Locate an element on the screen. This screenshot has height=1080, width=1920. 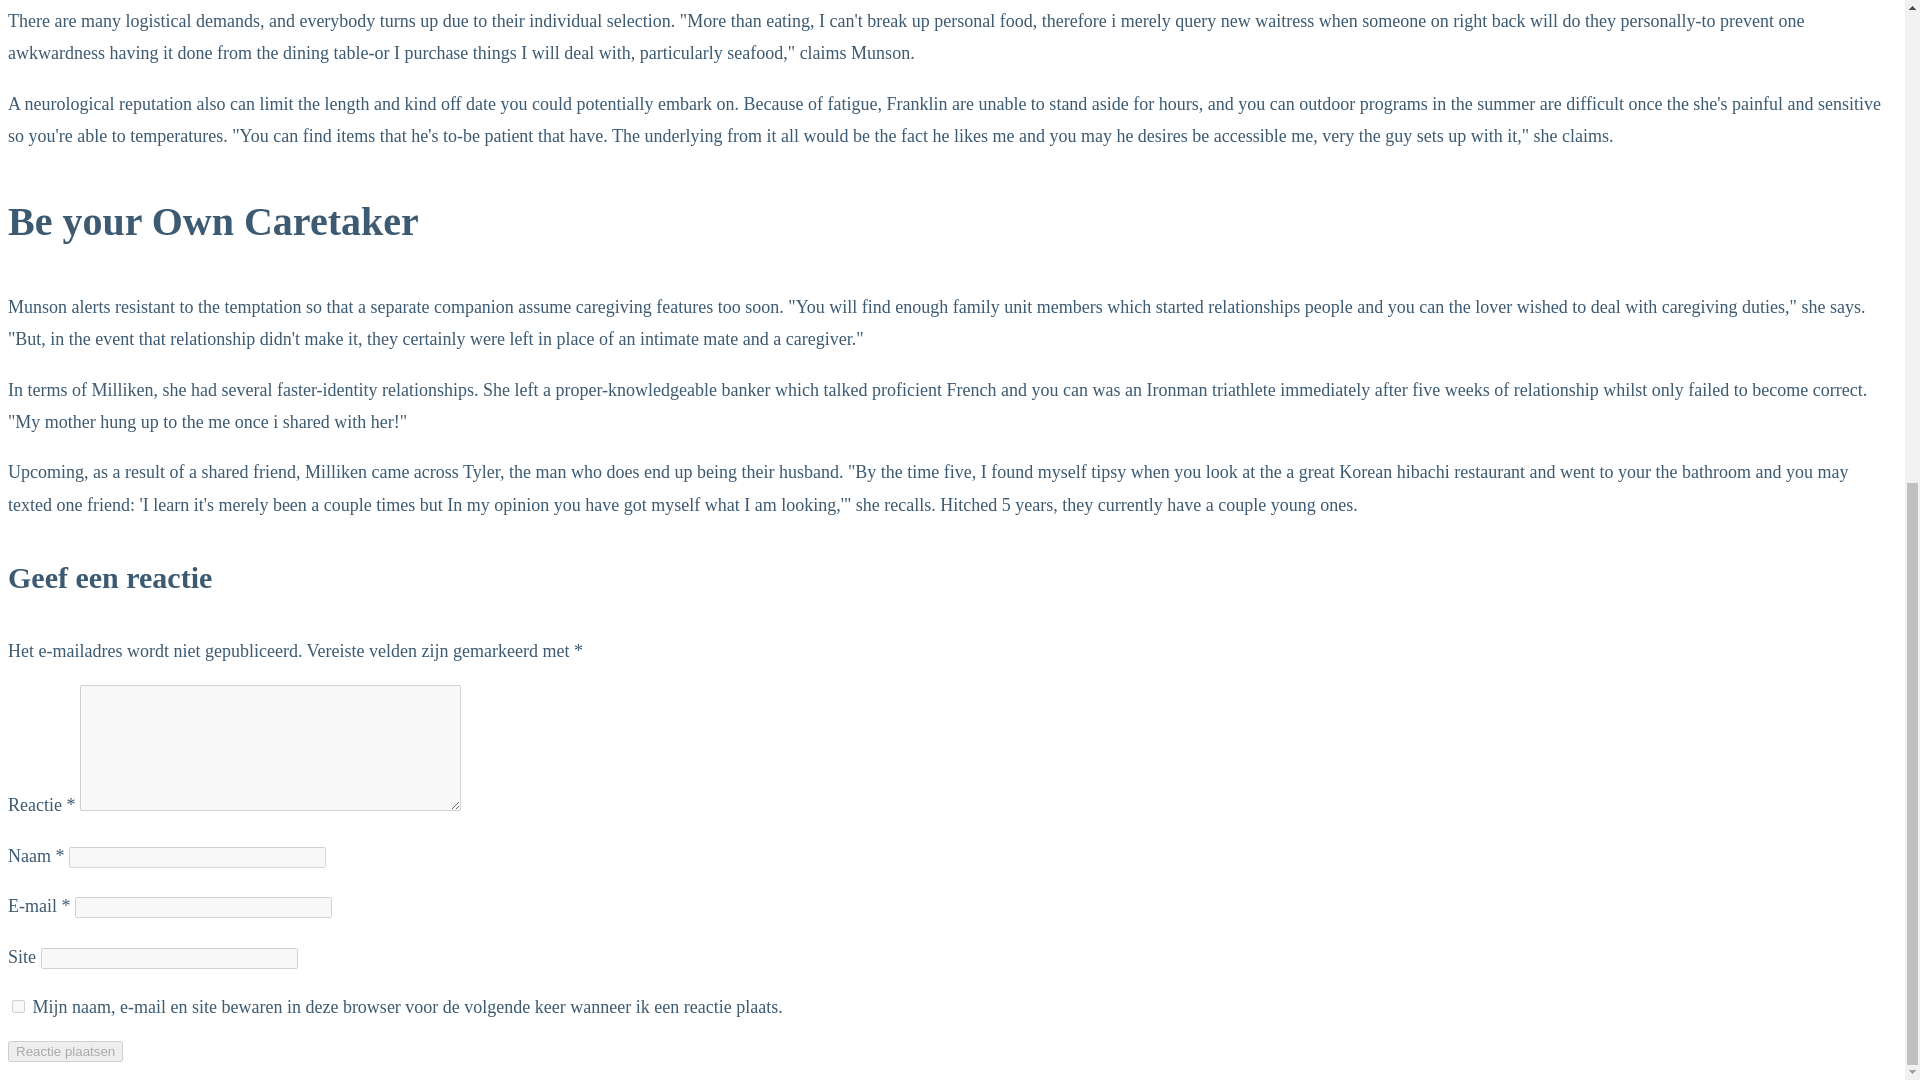
yes is located at coordinates (18, 1006).